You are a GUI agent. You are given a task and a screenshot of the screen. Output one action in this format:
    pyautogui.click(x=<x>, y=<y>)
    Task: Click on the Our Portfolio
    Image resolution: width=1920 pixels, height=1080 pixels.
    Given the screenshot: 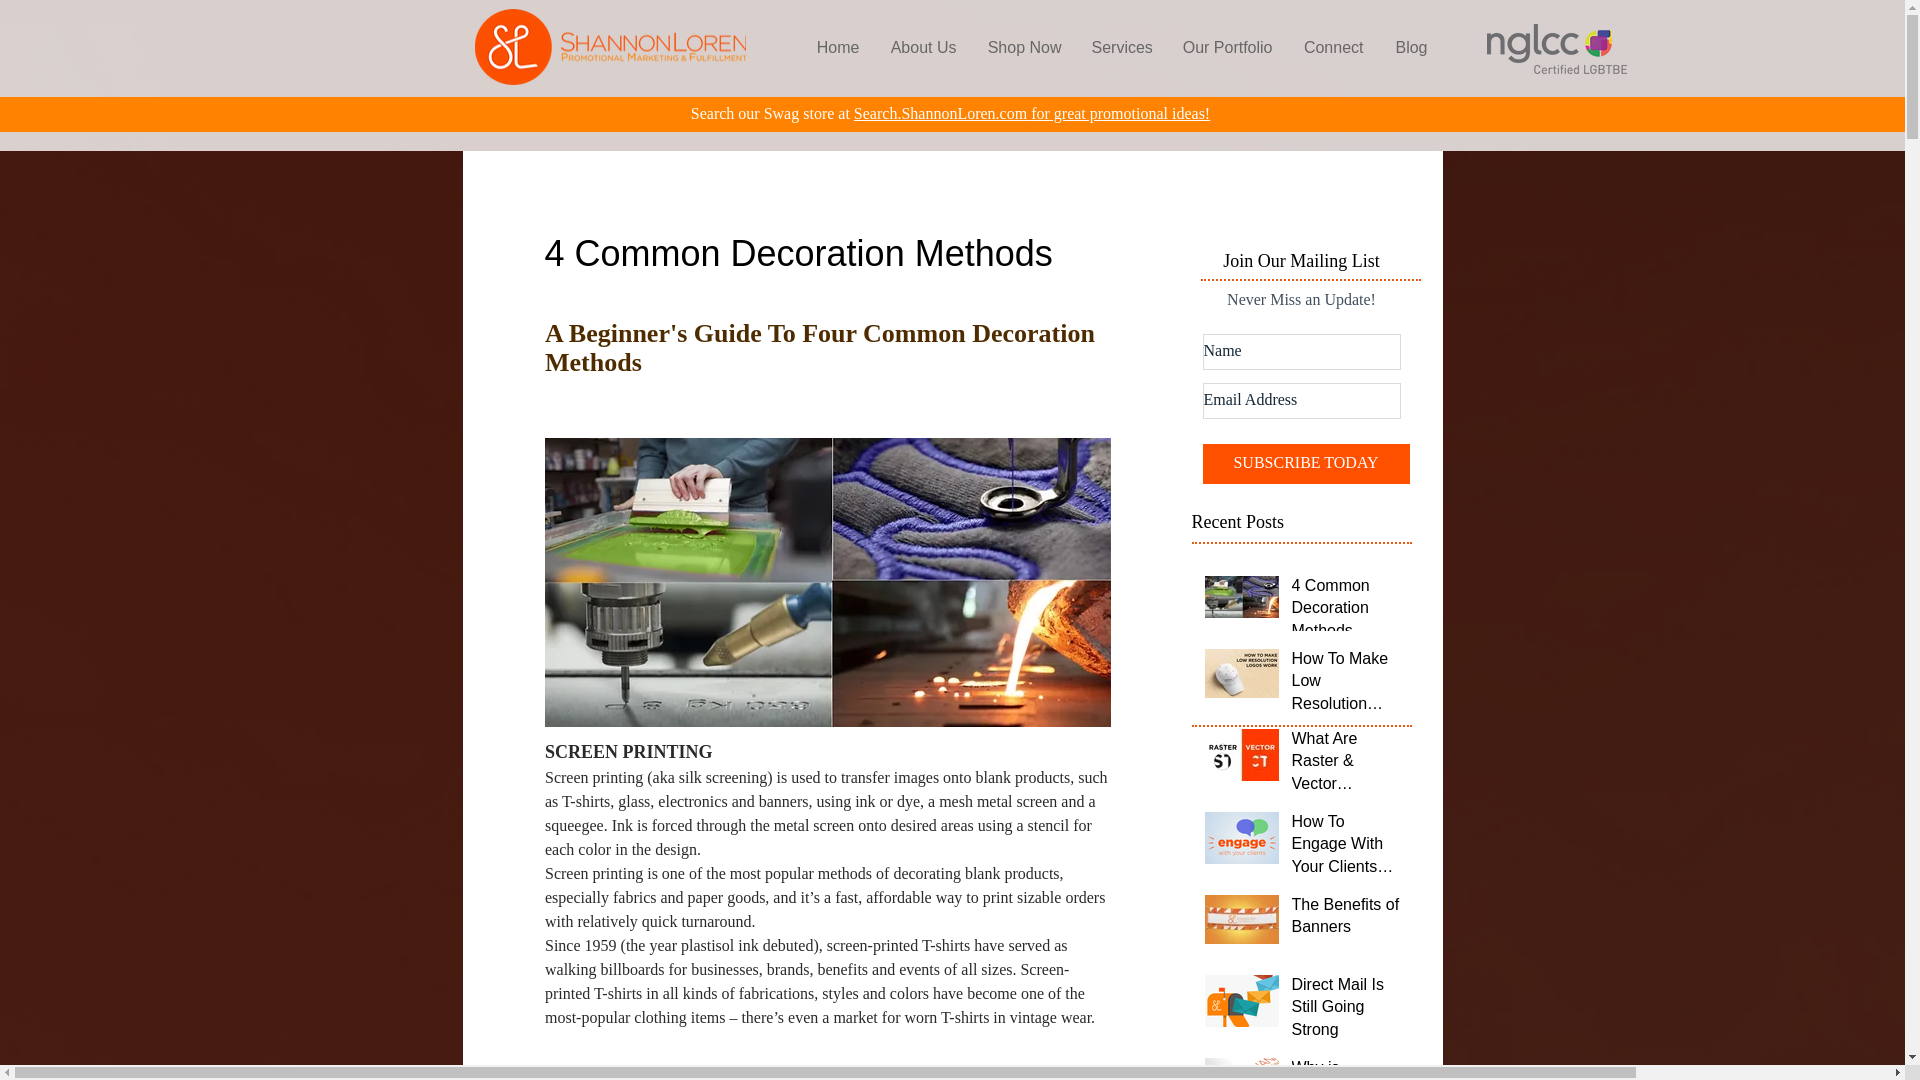 What is the action you would take?
    pyautogui.click(x=1224, y=48)
    